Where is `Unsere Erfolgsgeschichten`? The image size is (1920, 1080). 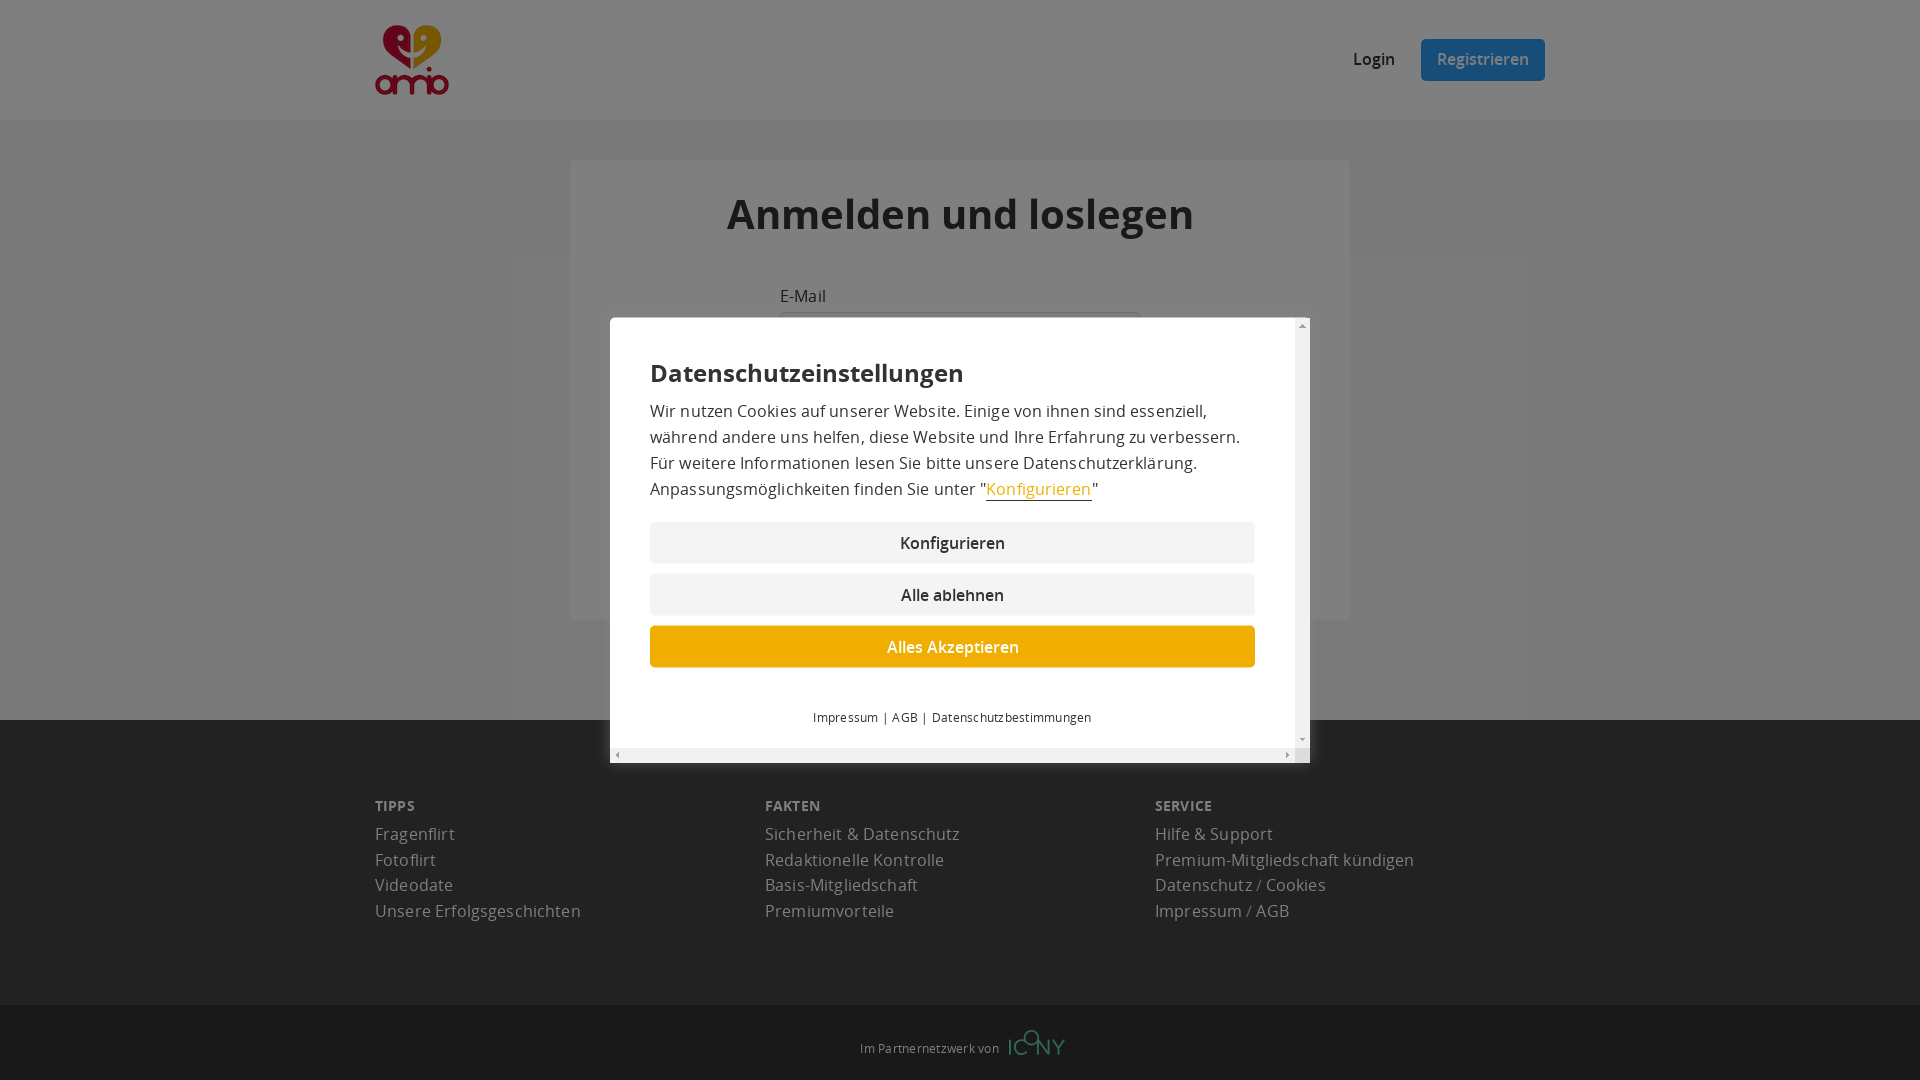 Unsere Erfolgsgeschichten is located at coordinates (478, 911).